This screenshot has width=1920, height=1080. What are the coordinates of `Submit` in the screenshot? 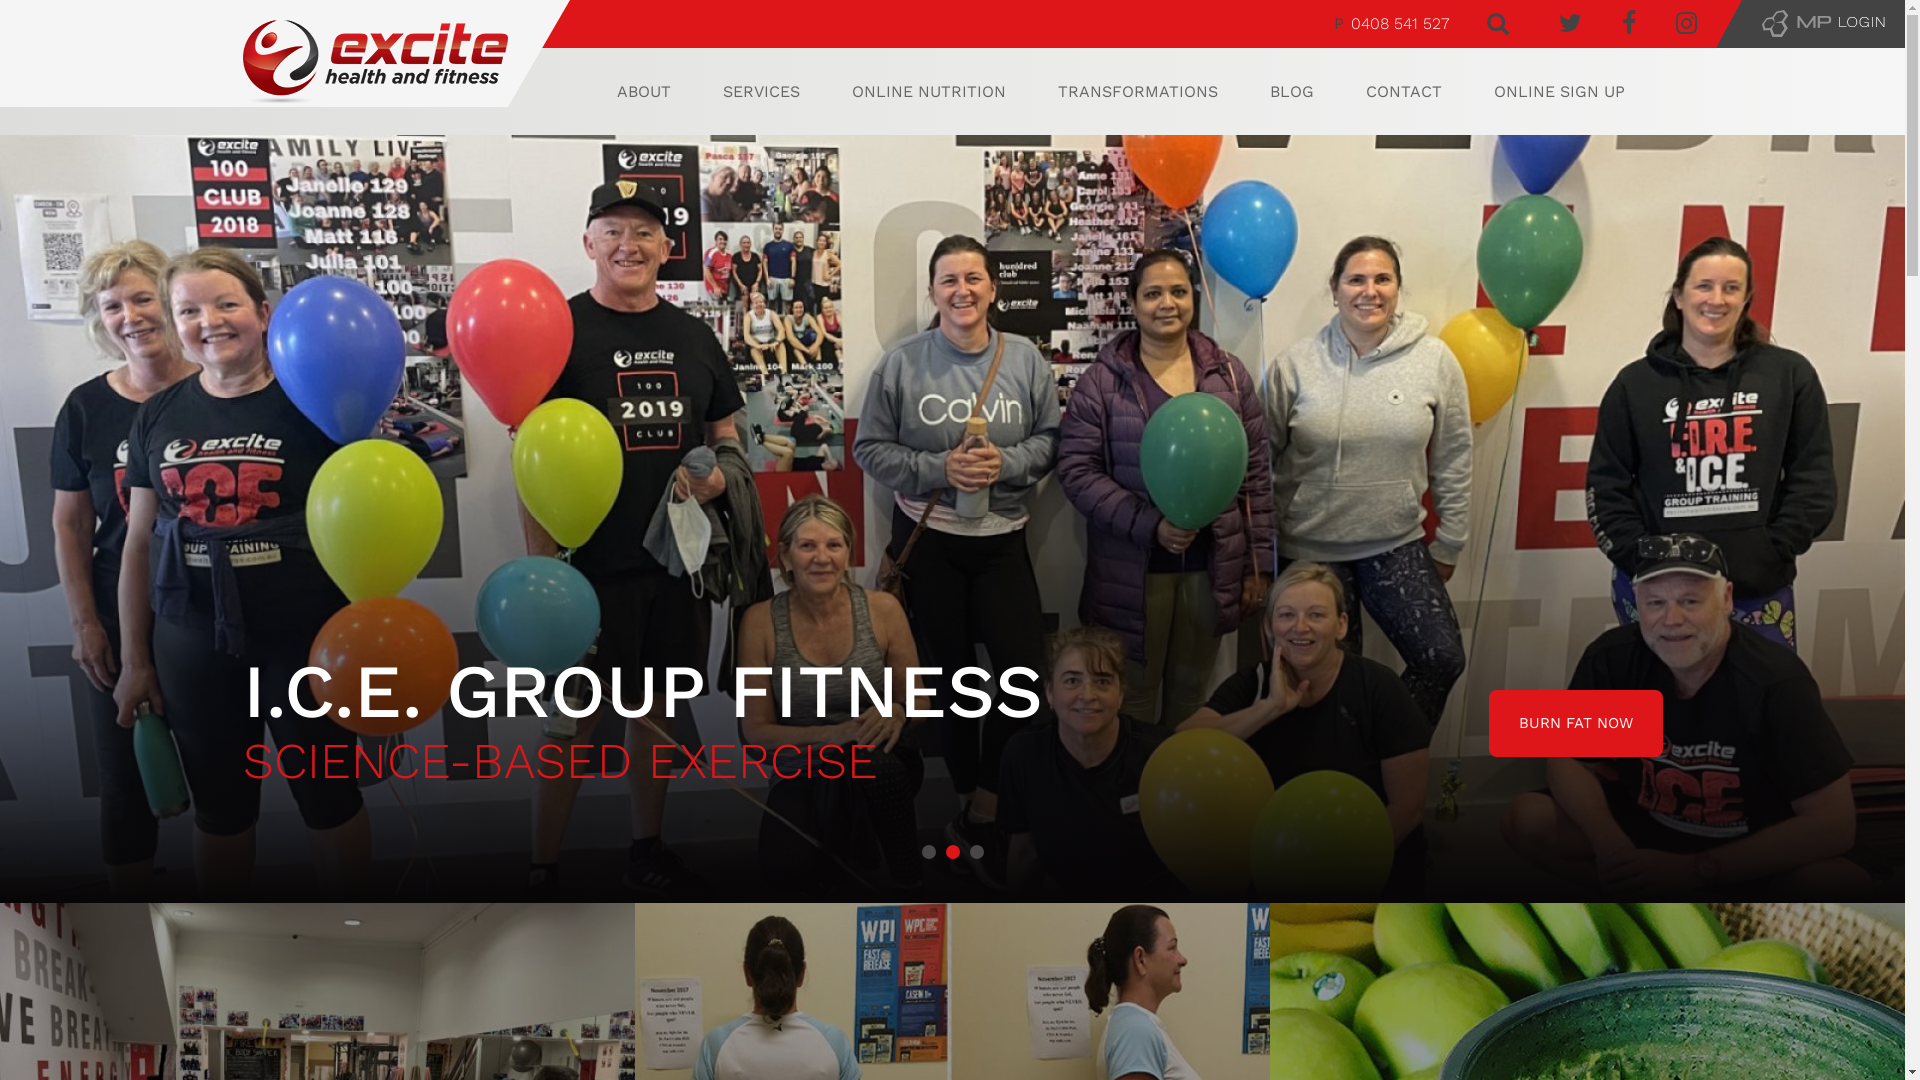 It's located at (60, 26).